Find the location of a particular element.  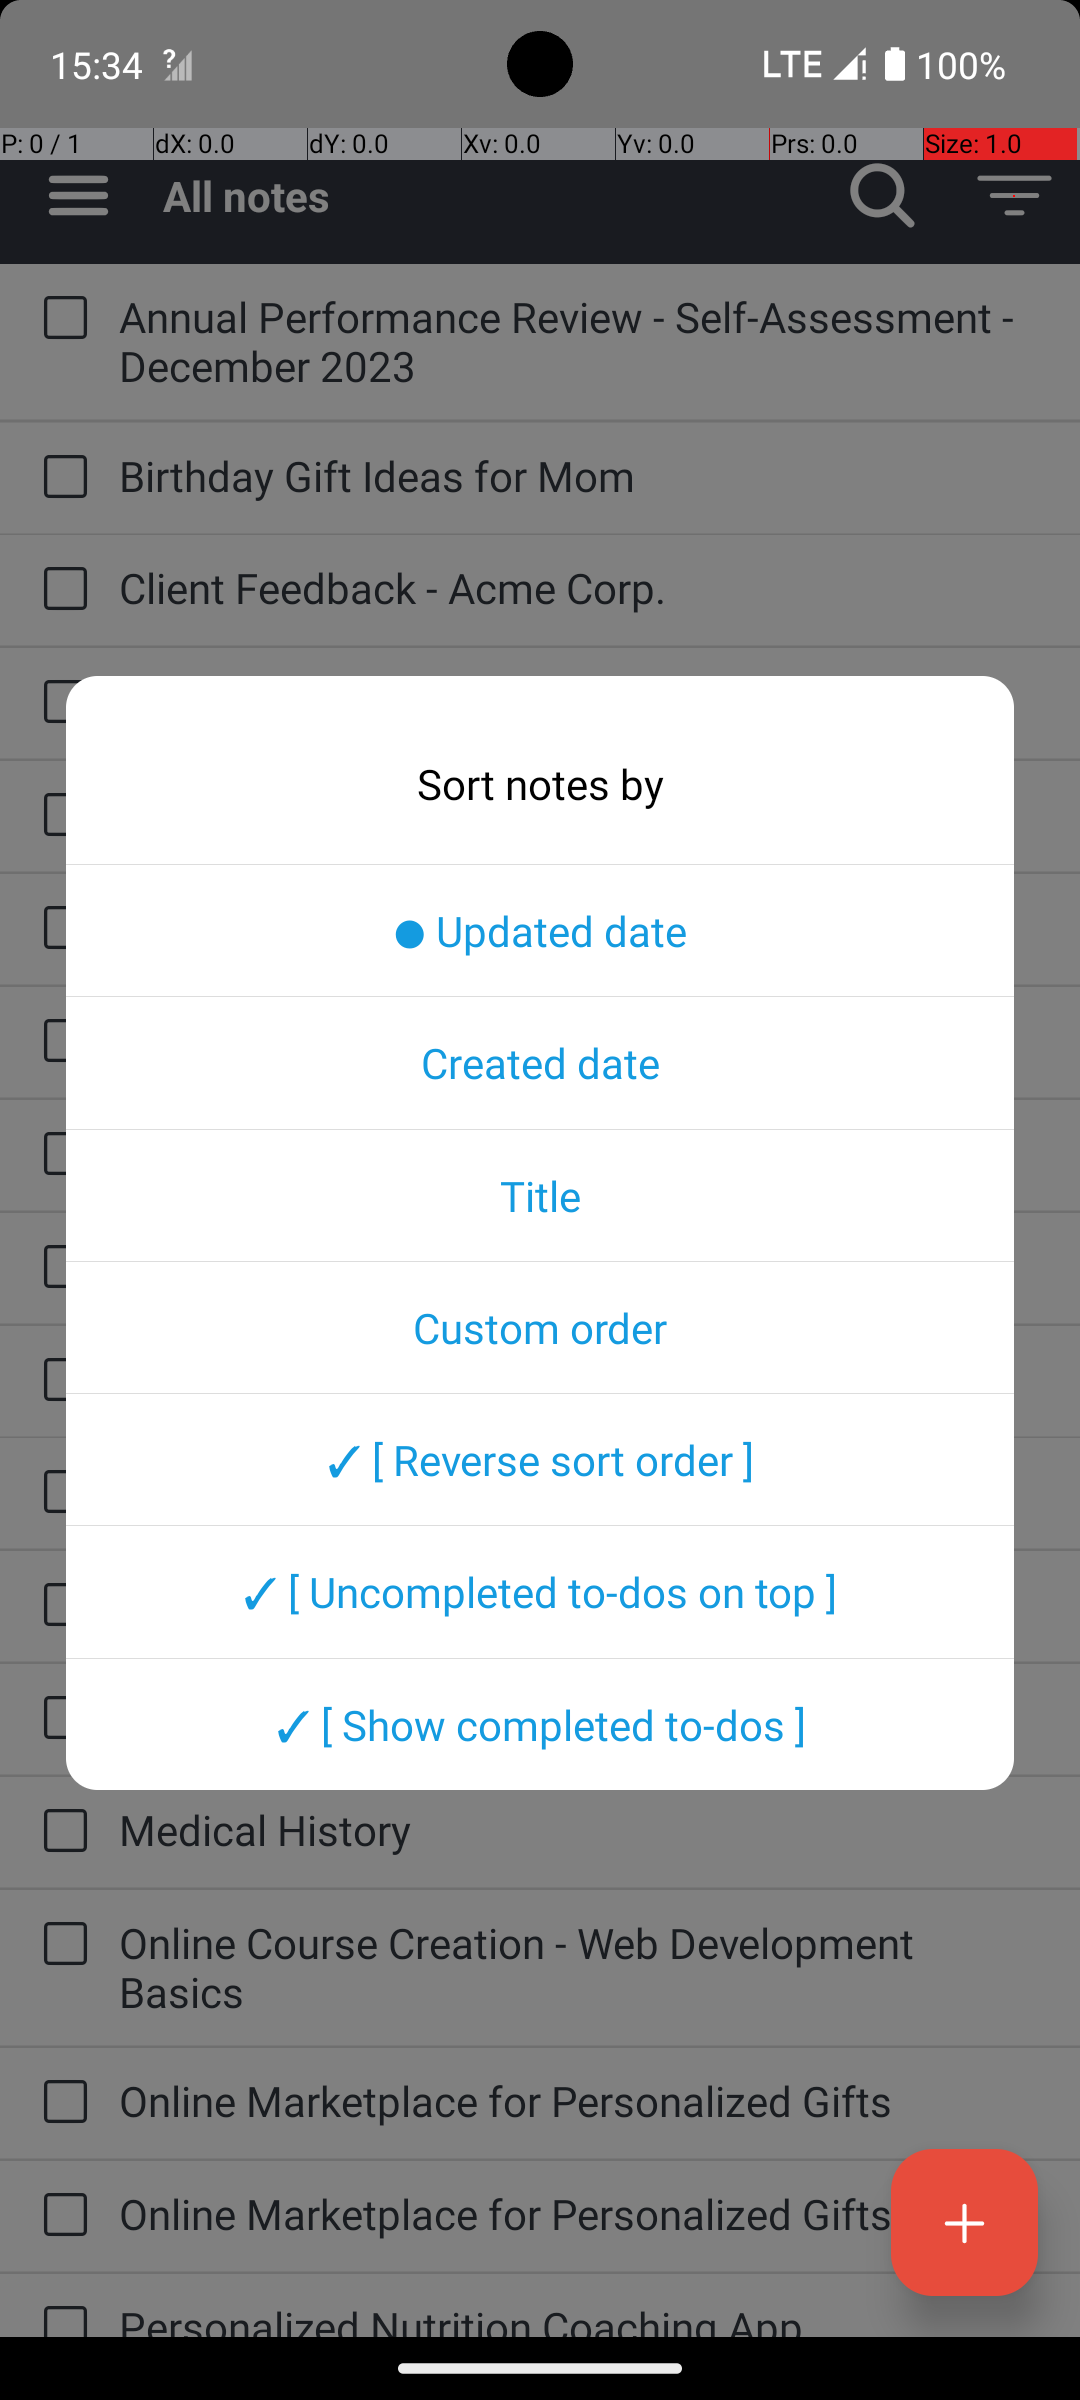

Custom order is located at coordinates (540, 1327).